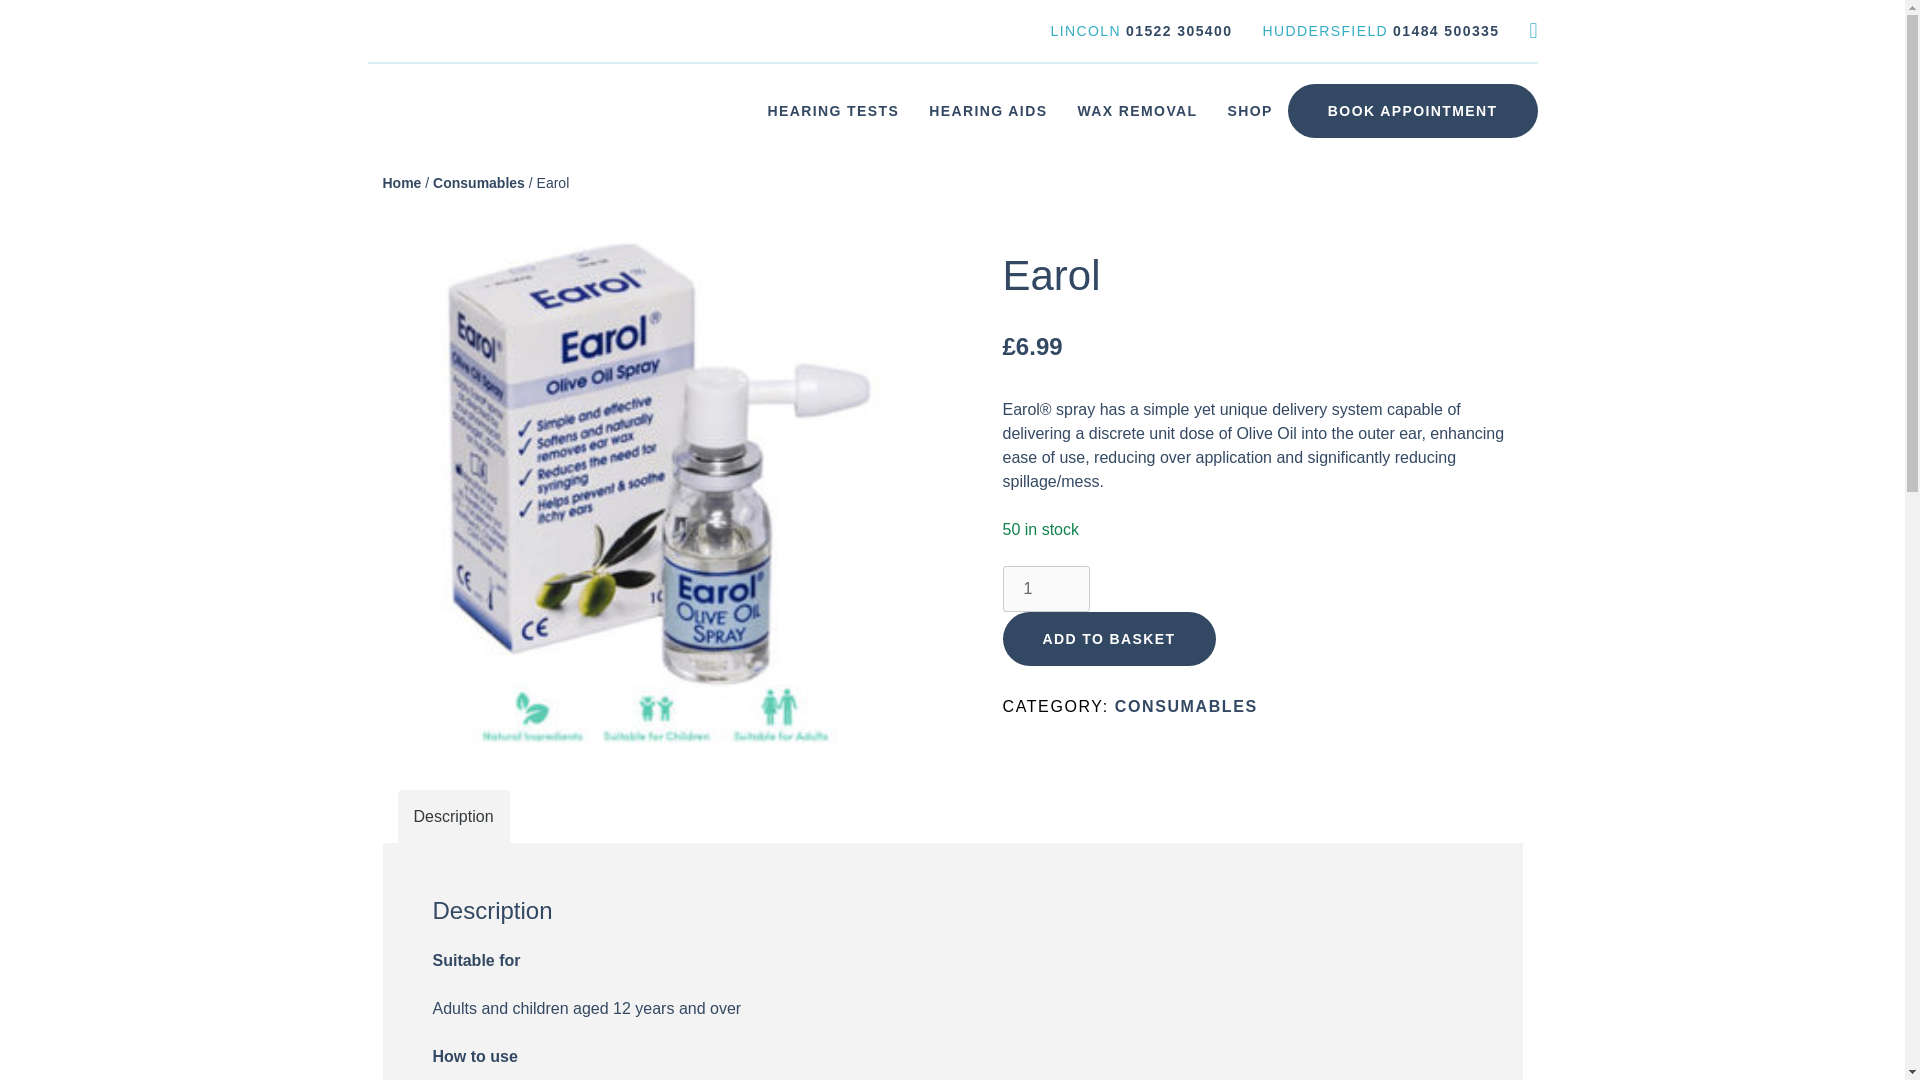 The height and width of the screenshot is (1080, 1920). What do you see at coordinates (1045, 588) in the screenshot?
I see `1` at bounding box center [1045, 588].